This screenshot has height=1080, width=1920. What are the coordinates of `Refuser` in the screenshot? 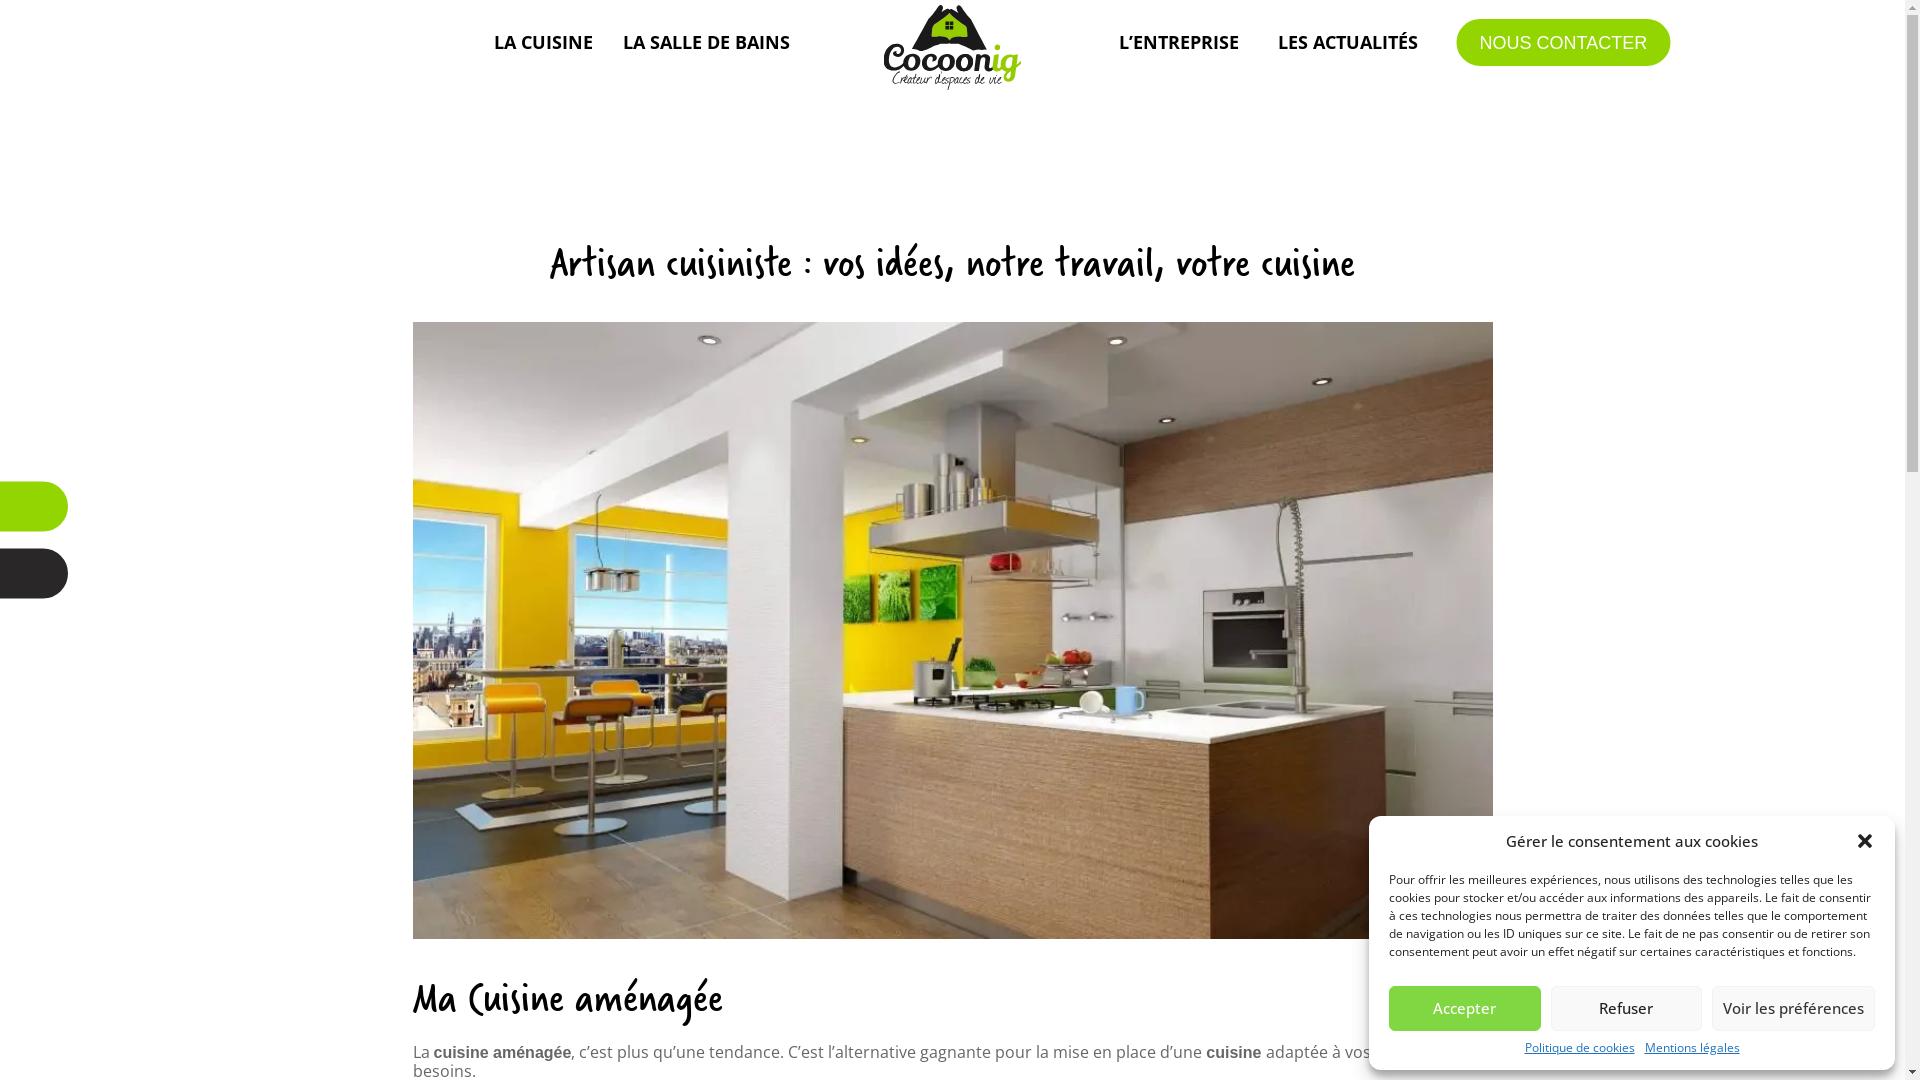 It's located at (1626, 1008).